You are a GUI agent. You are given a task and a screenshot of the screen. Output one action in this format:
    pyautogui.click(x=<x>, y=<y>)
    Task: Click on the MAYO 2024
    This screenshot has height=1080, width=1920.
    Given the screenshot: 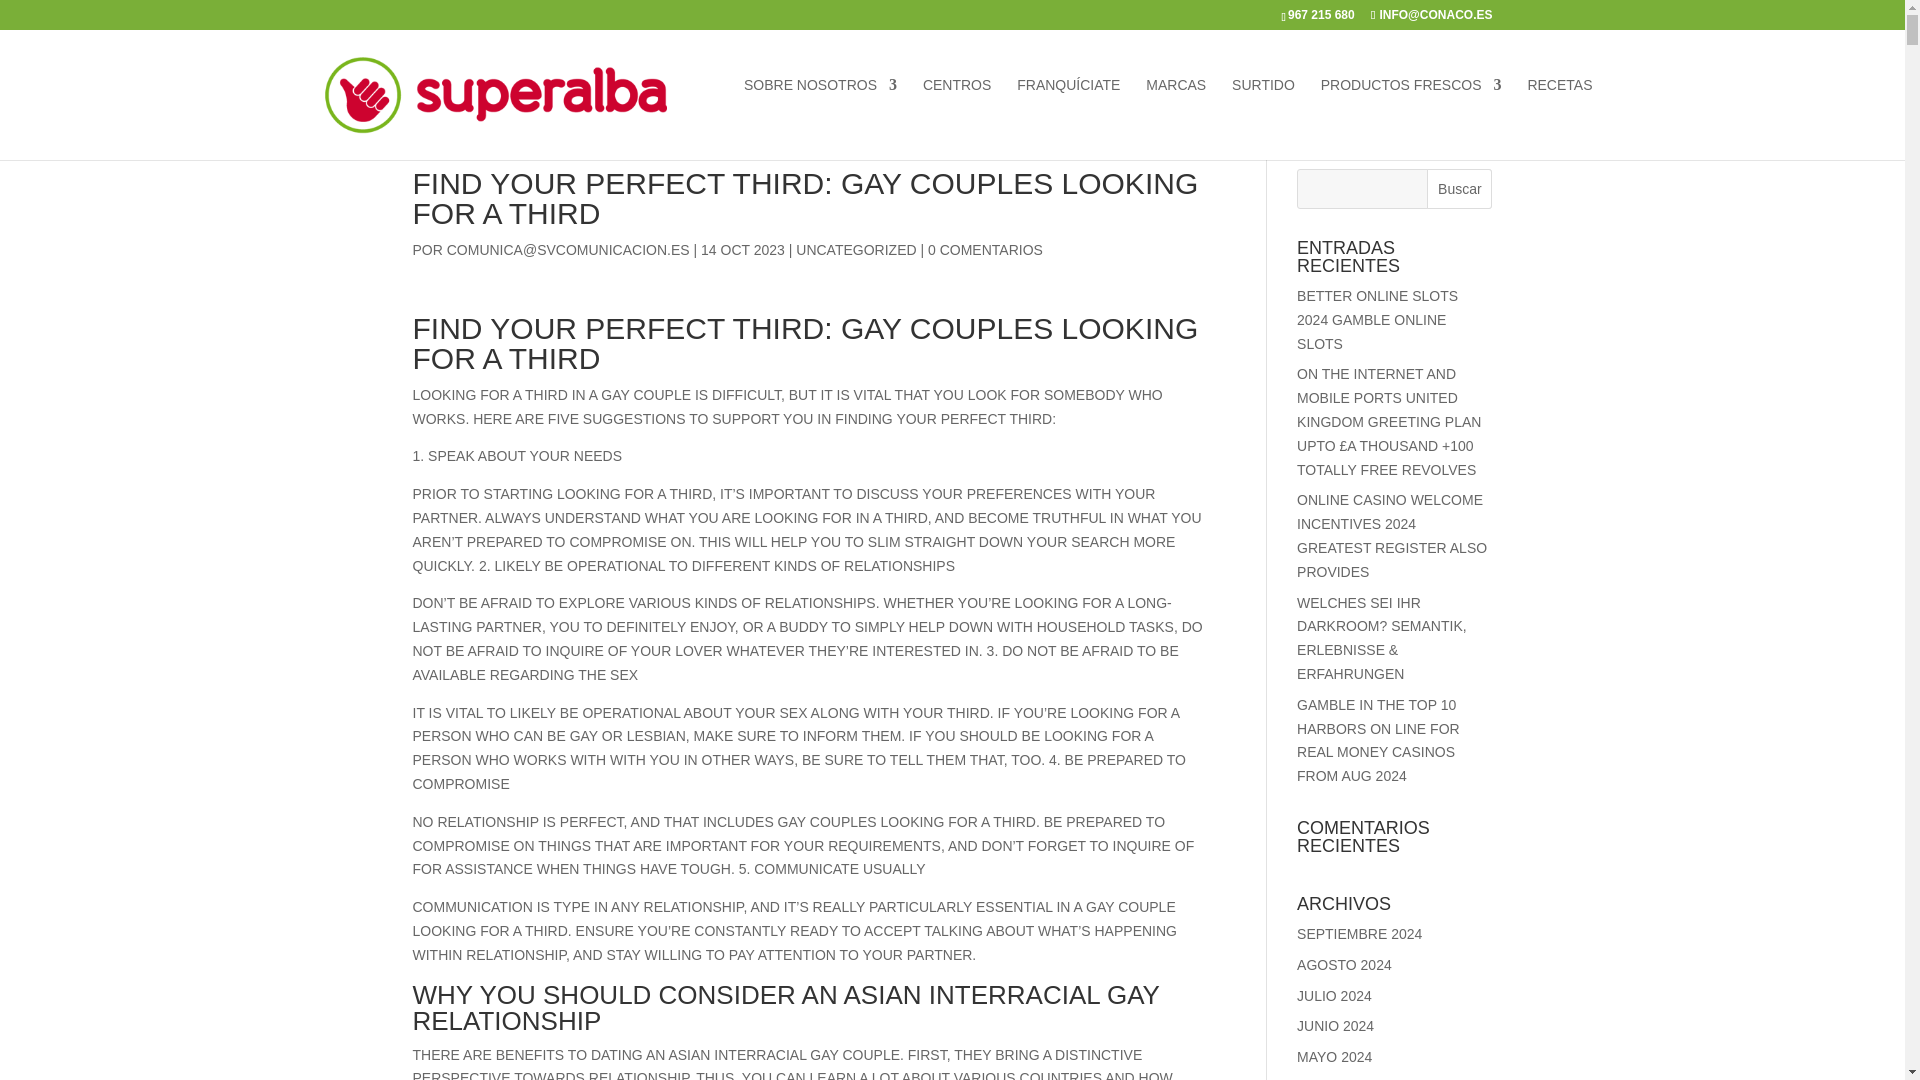 What is the action you would take?
    pyautogui.click(x=1334, y=1056)
    